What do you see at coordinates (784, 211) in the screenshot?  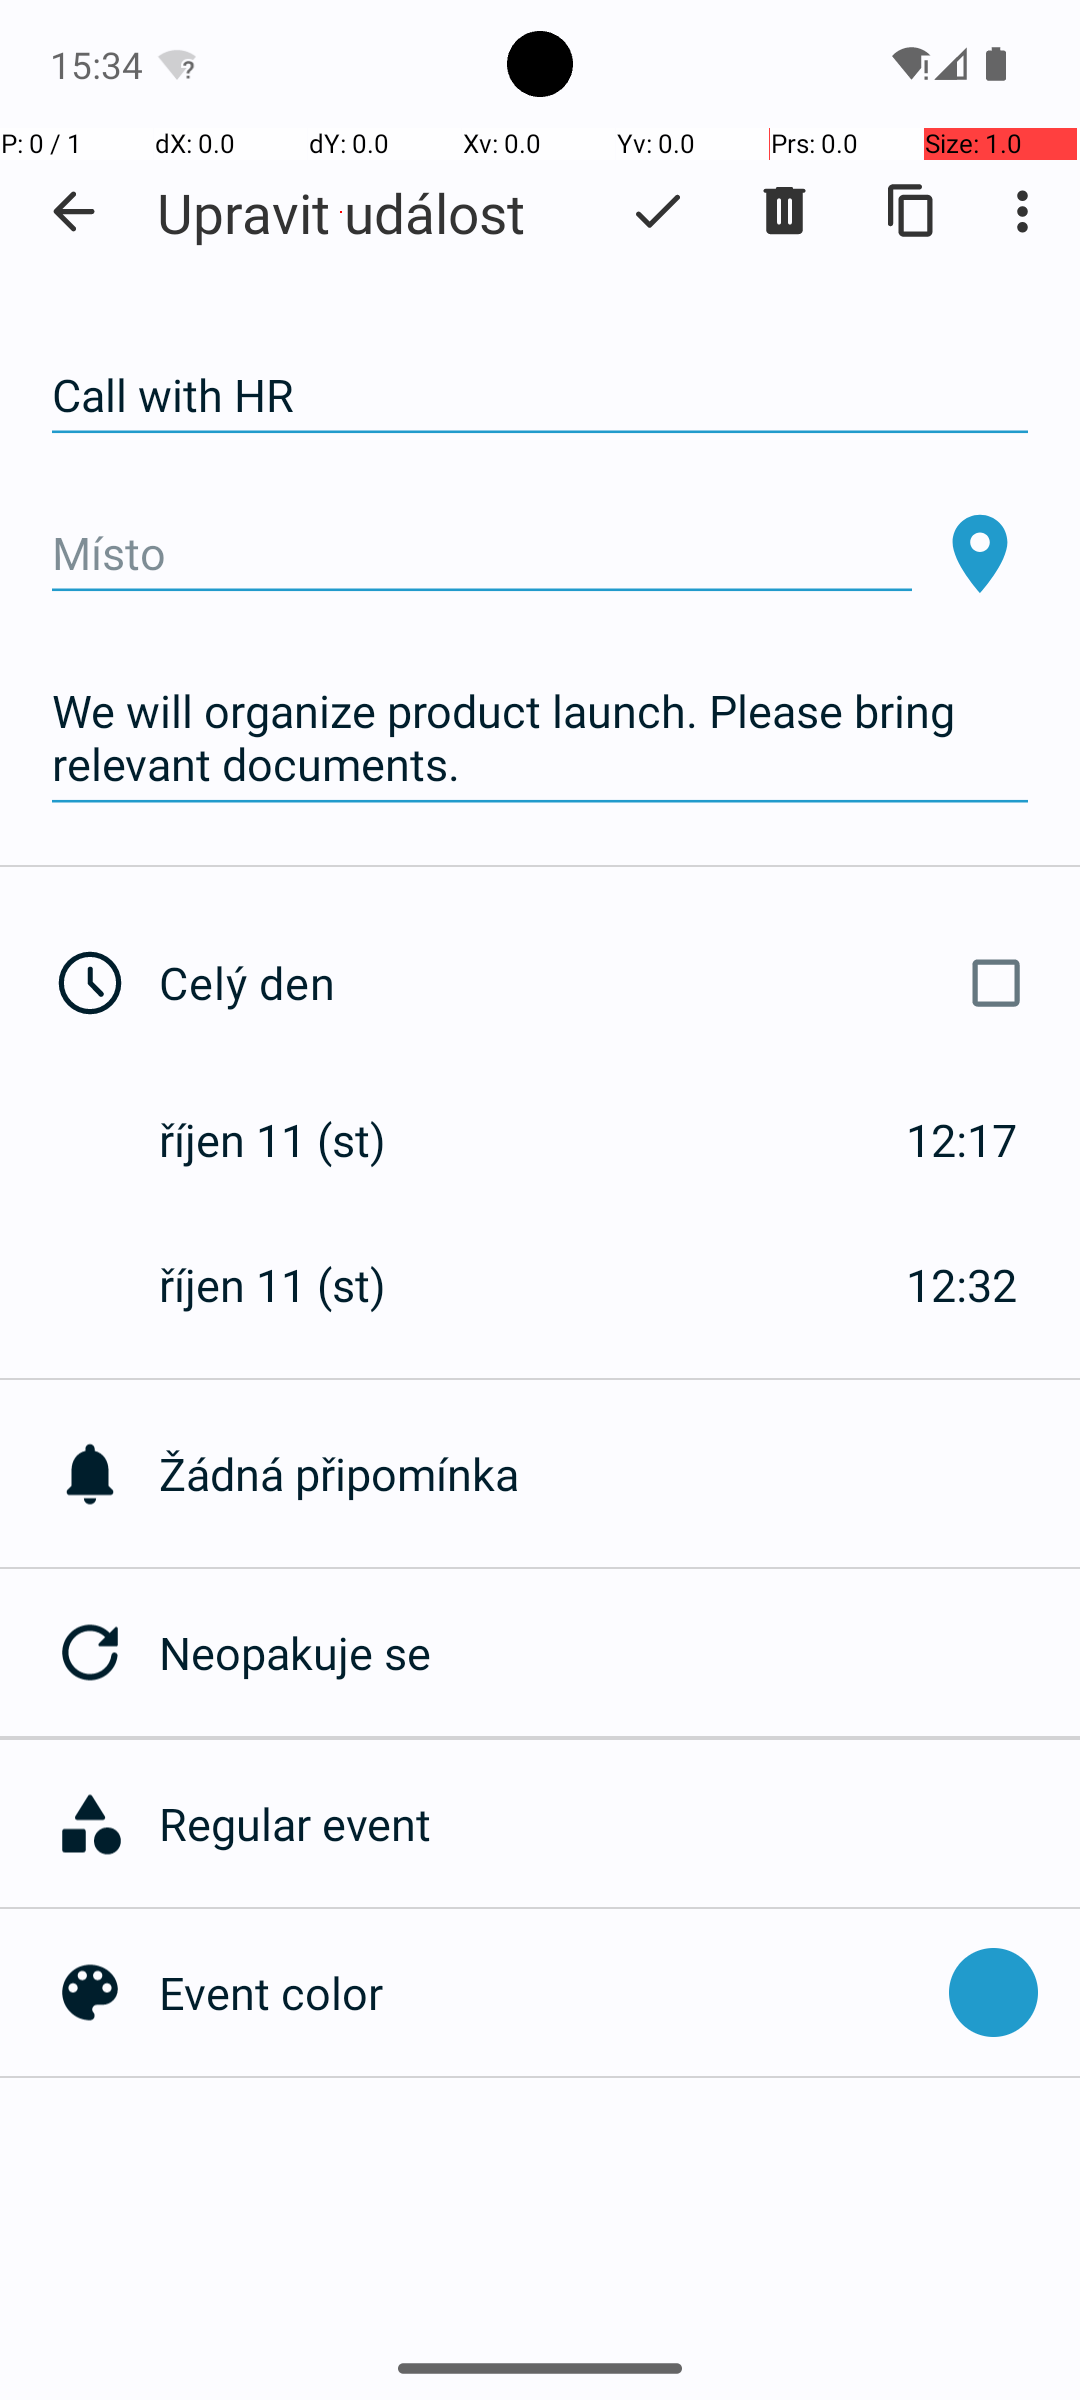 I see `Smazat` at bounding box center [784, 211].